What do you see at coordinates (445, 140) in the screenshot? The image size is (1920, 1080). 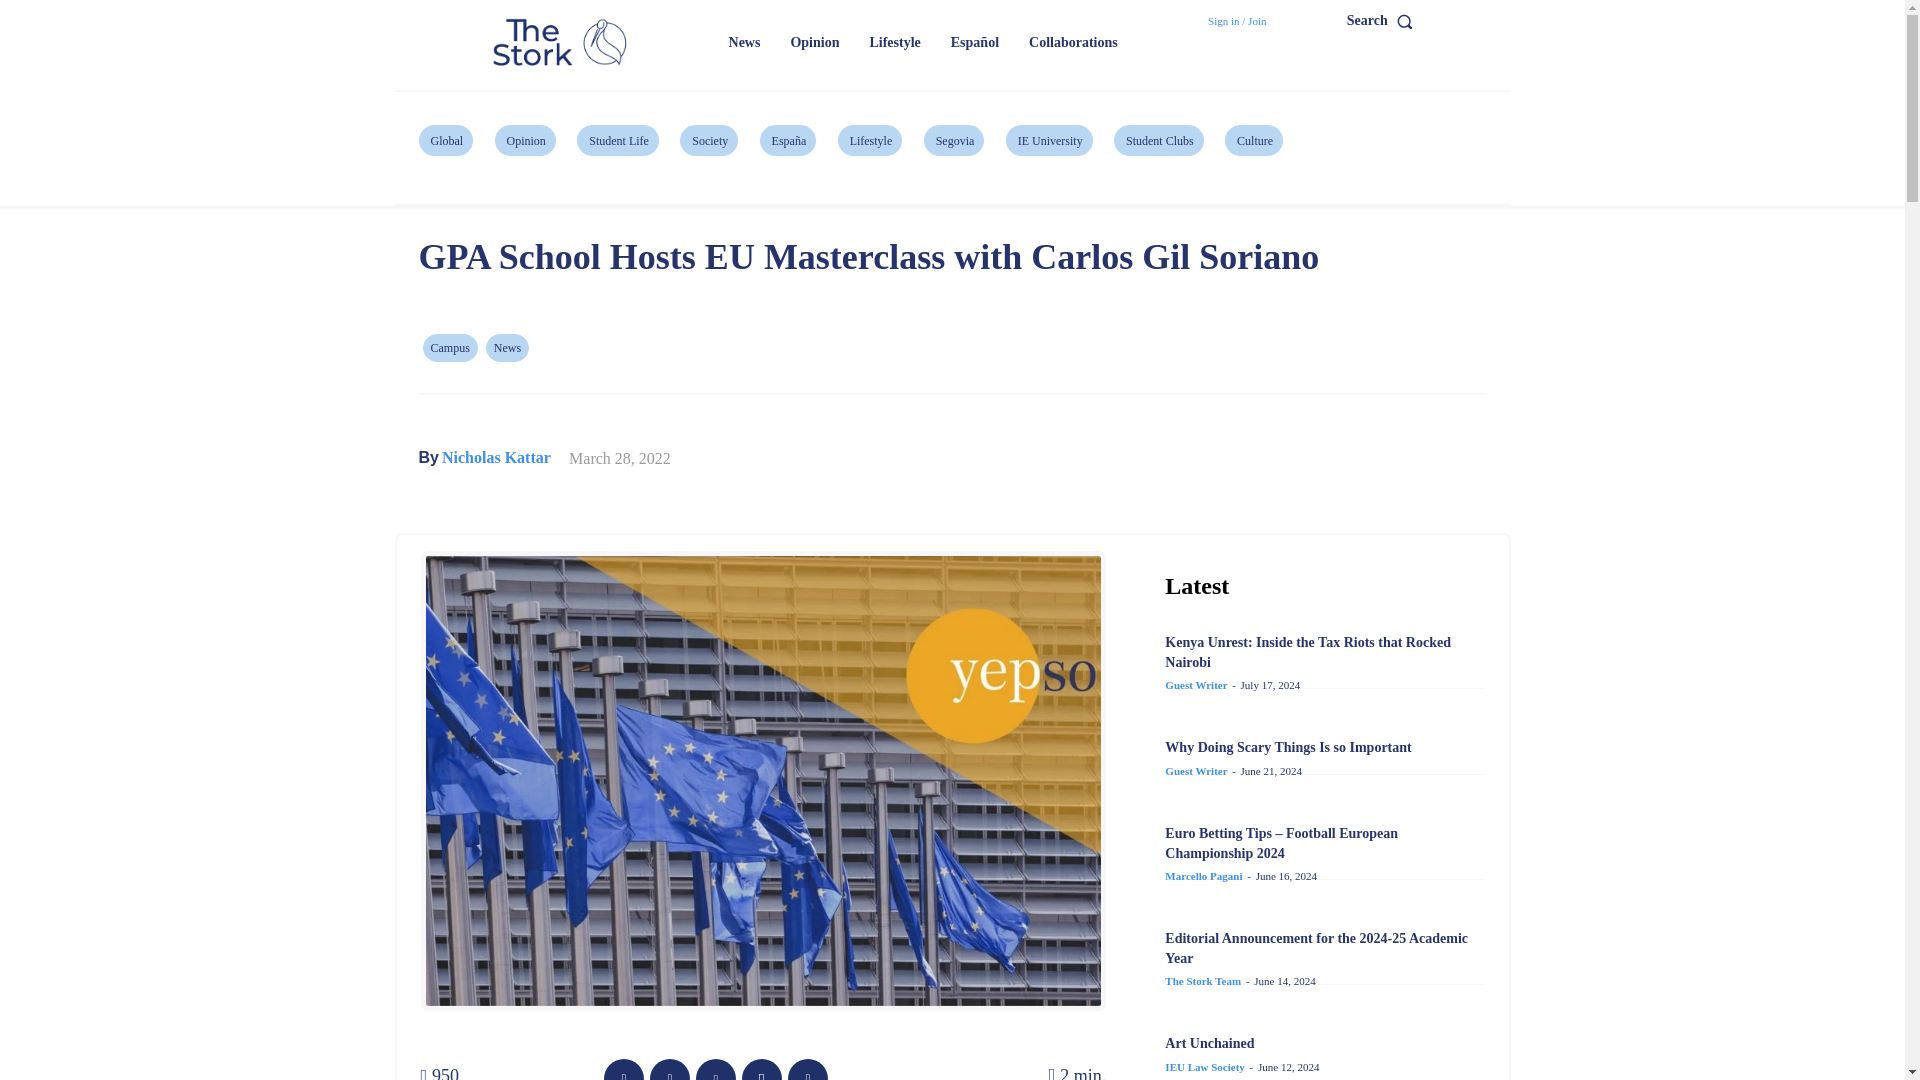 I see `Global` at bounding box center [445, 140].